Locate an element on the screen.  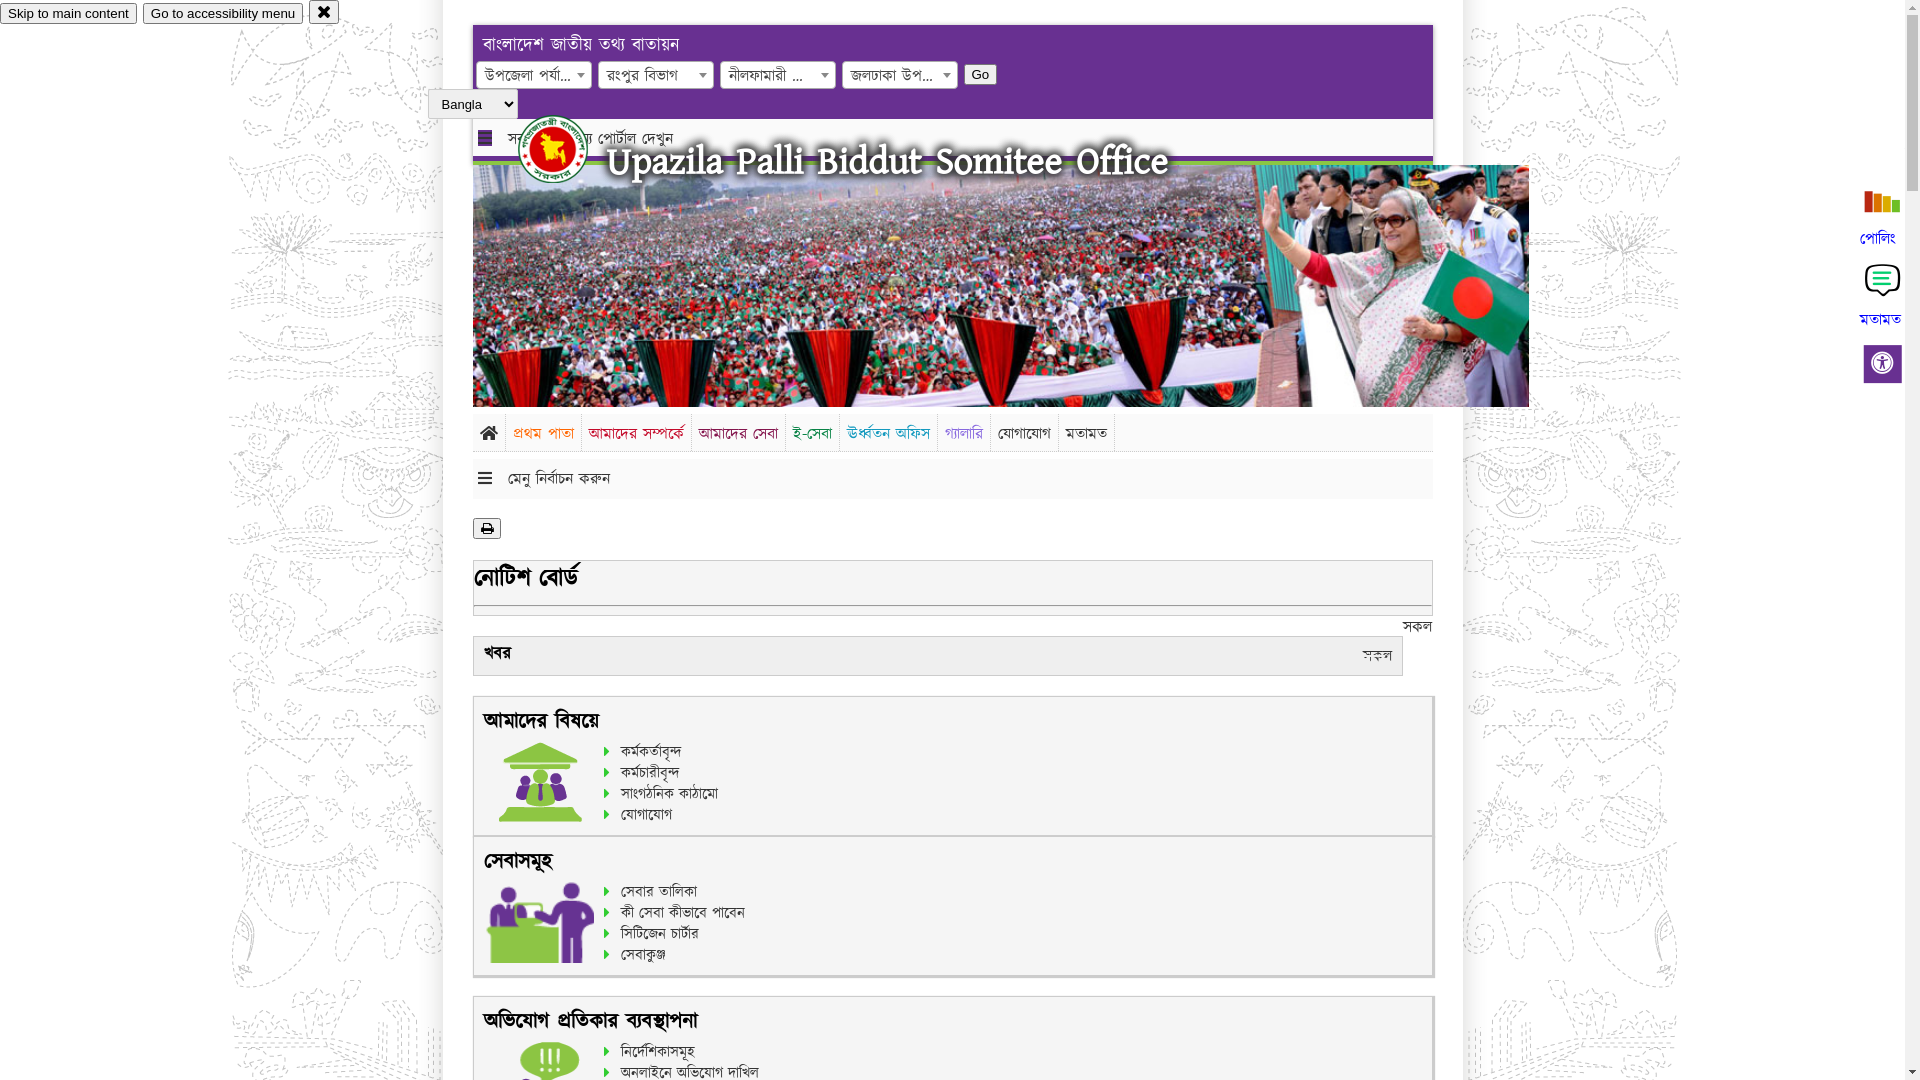

                
             is located at coordinates (570, 149).